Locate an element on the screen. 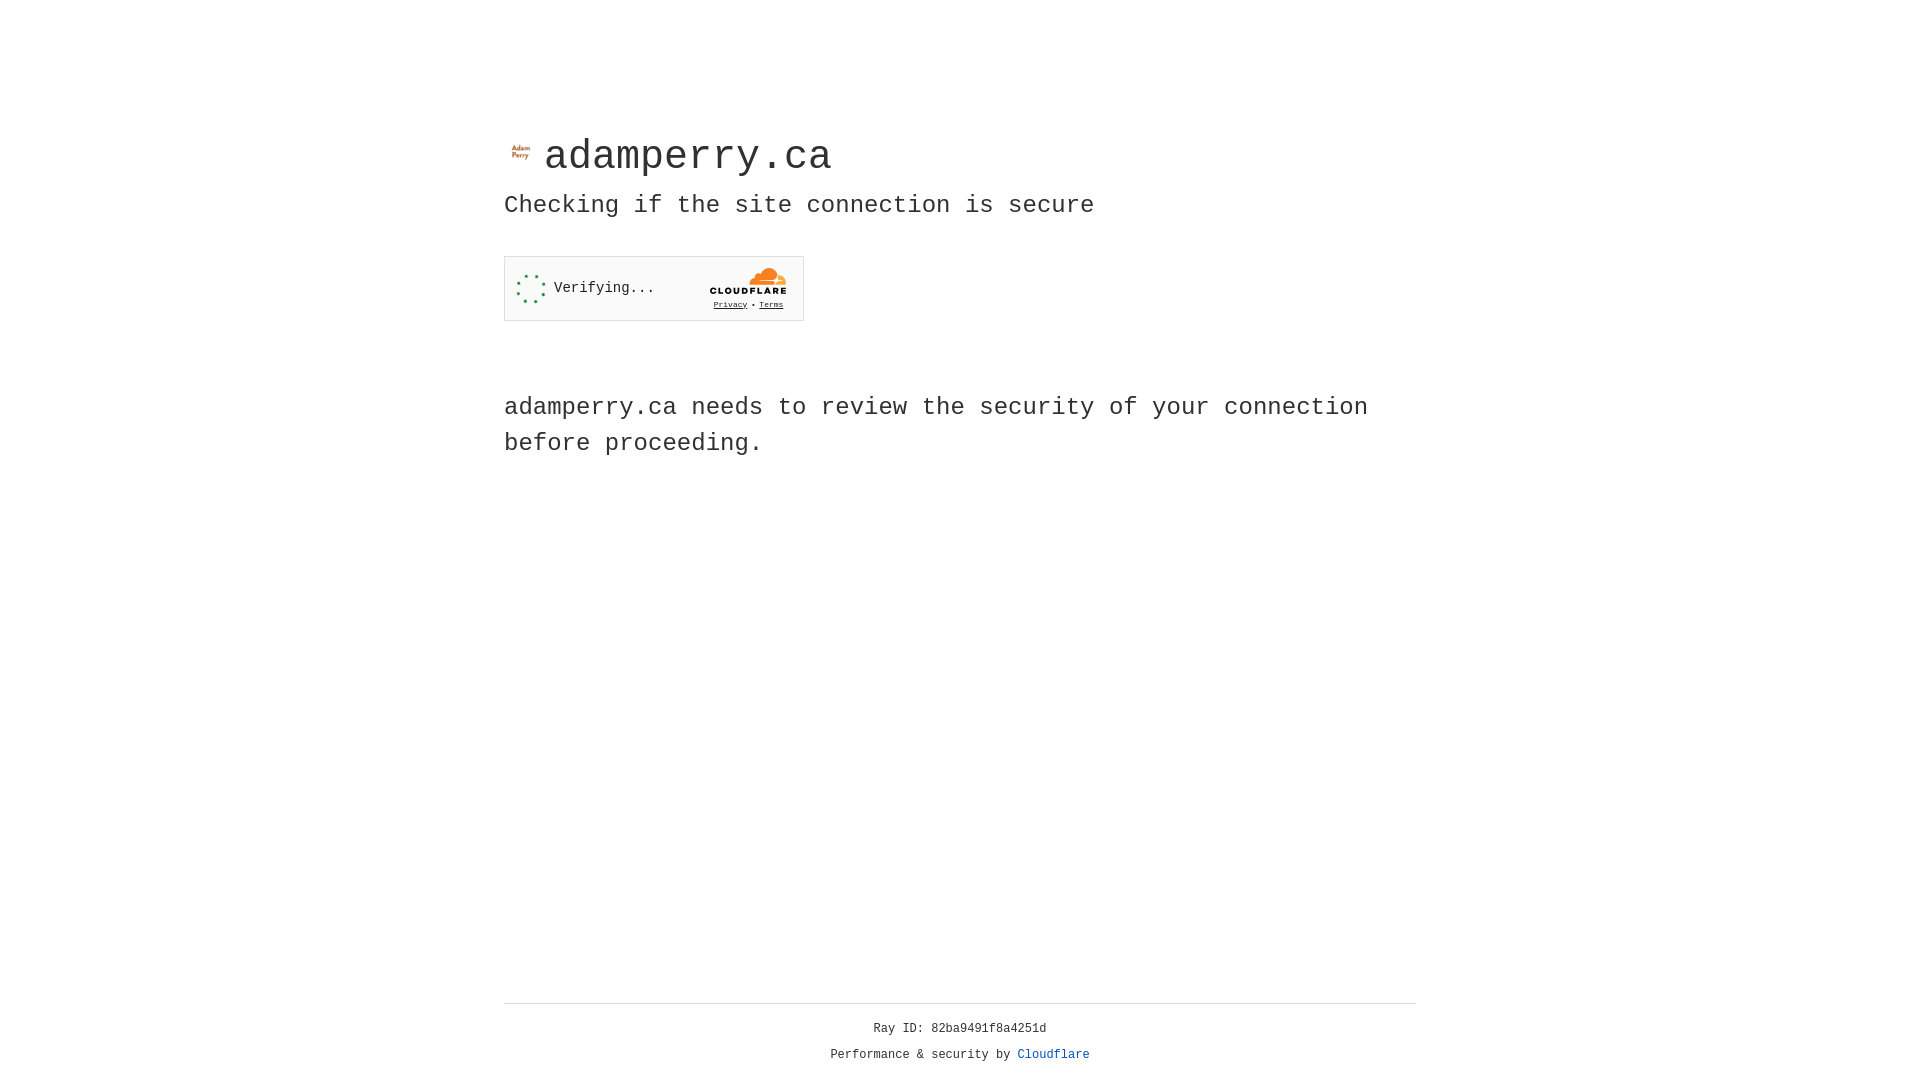  Widget containing a Cloudflare security challenge is located at coordinates (654, 288).